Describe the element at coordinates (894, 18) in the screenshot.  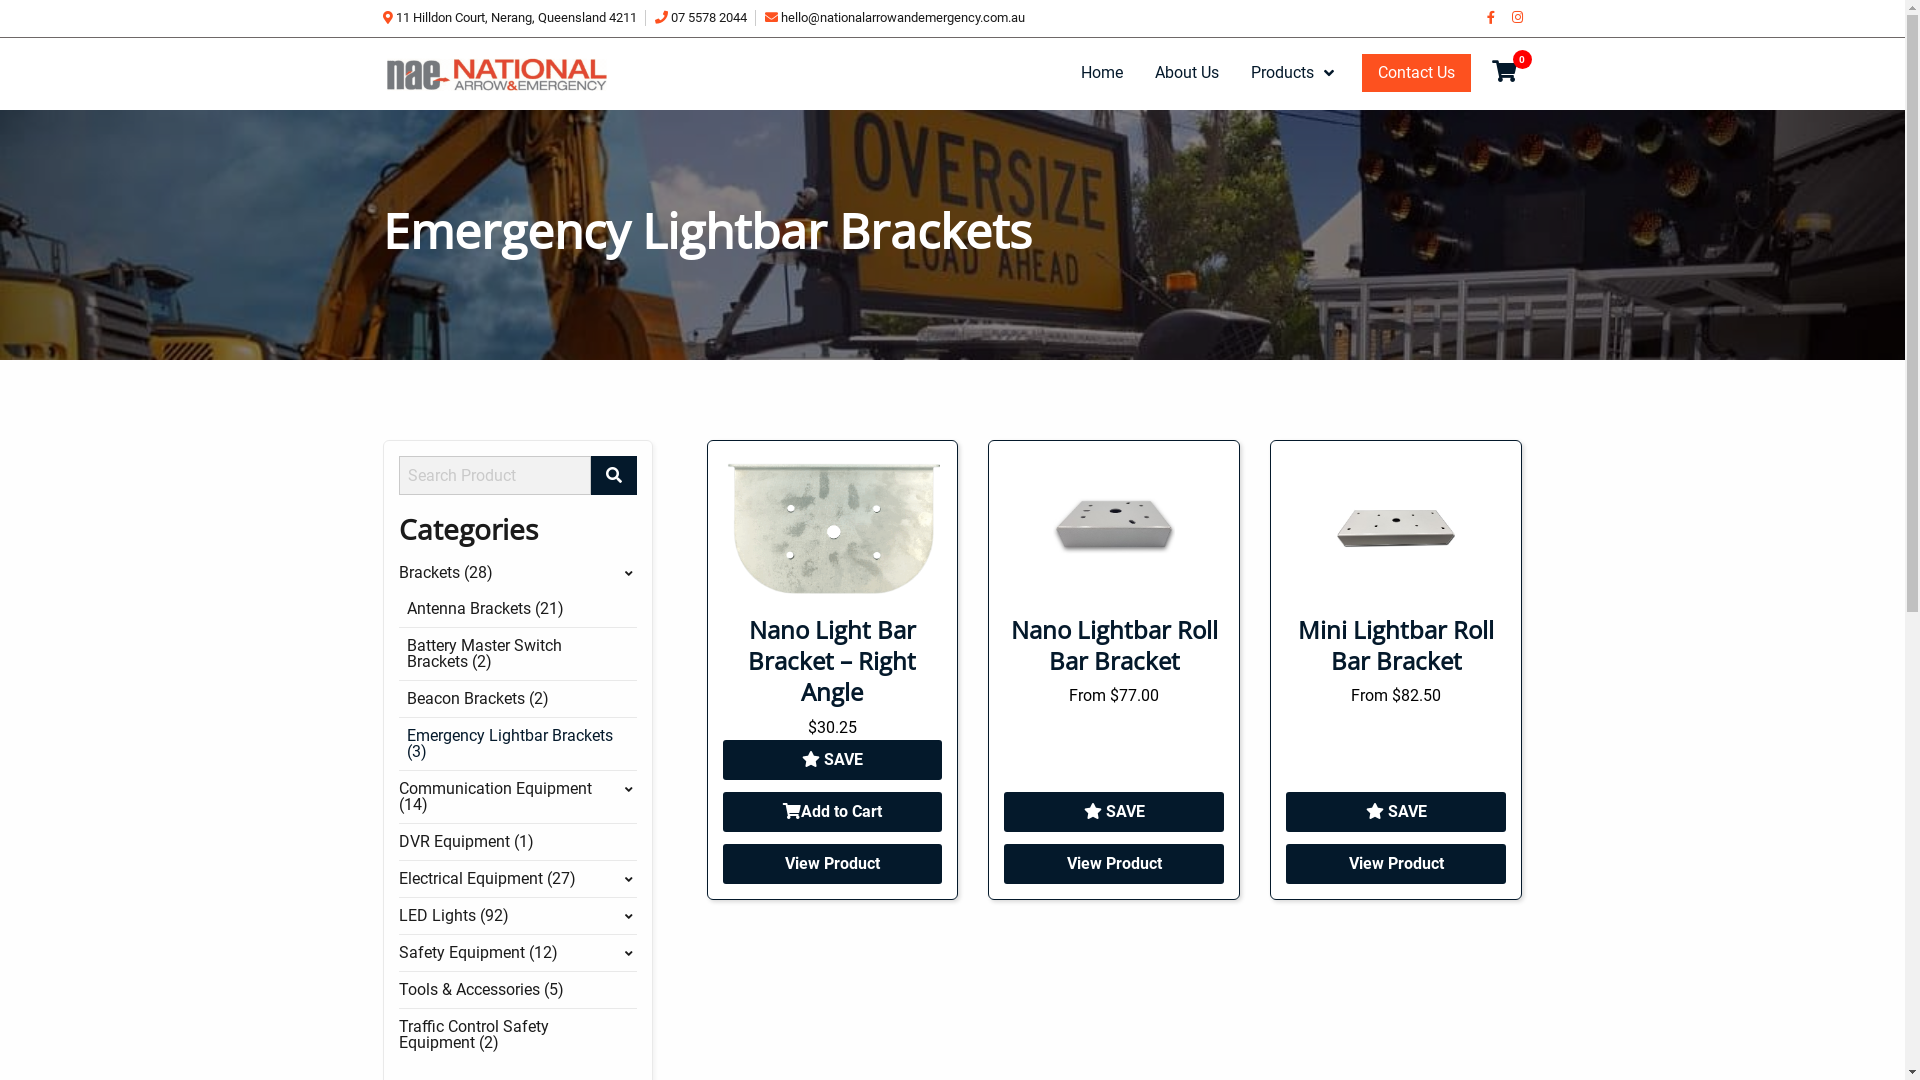
I see `hello@nationalarrowandemergency.com.au` at that location.